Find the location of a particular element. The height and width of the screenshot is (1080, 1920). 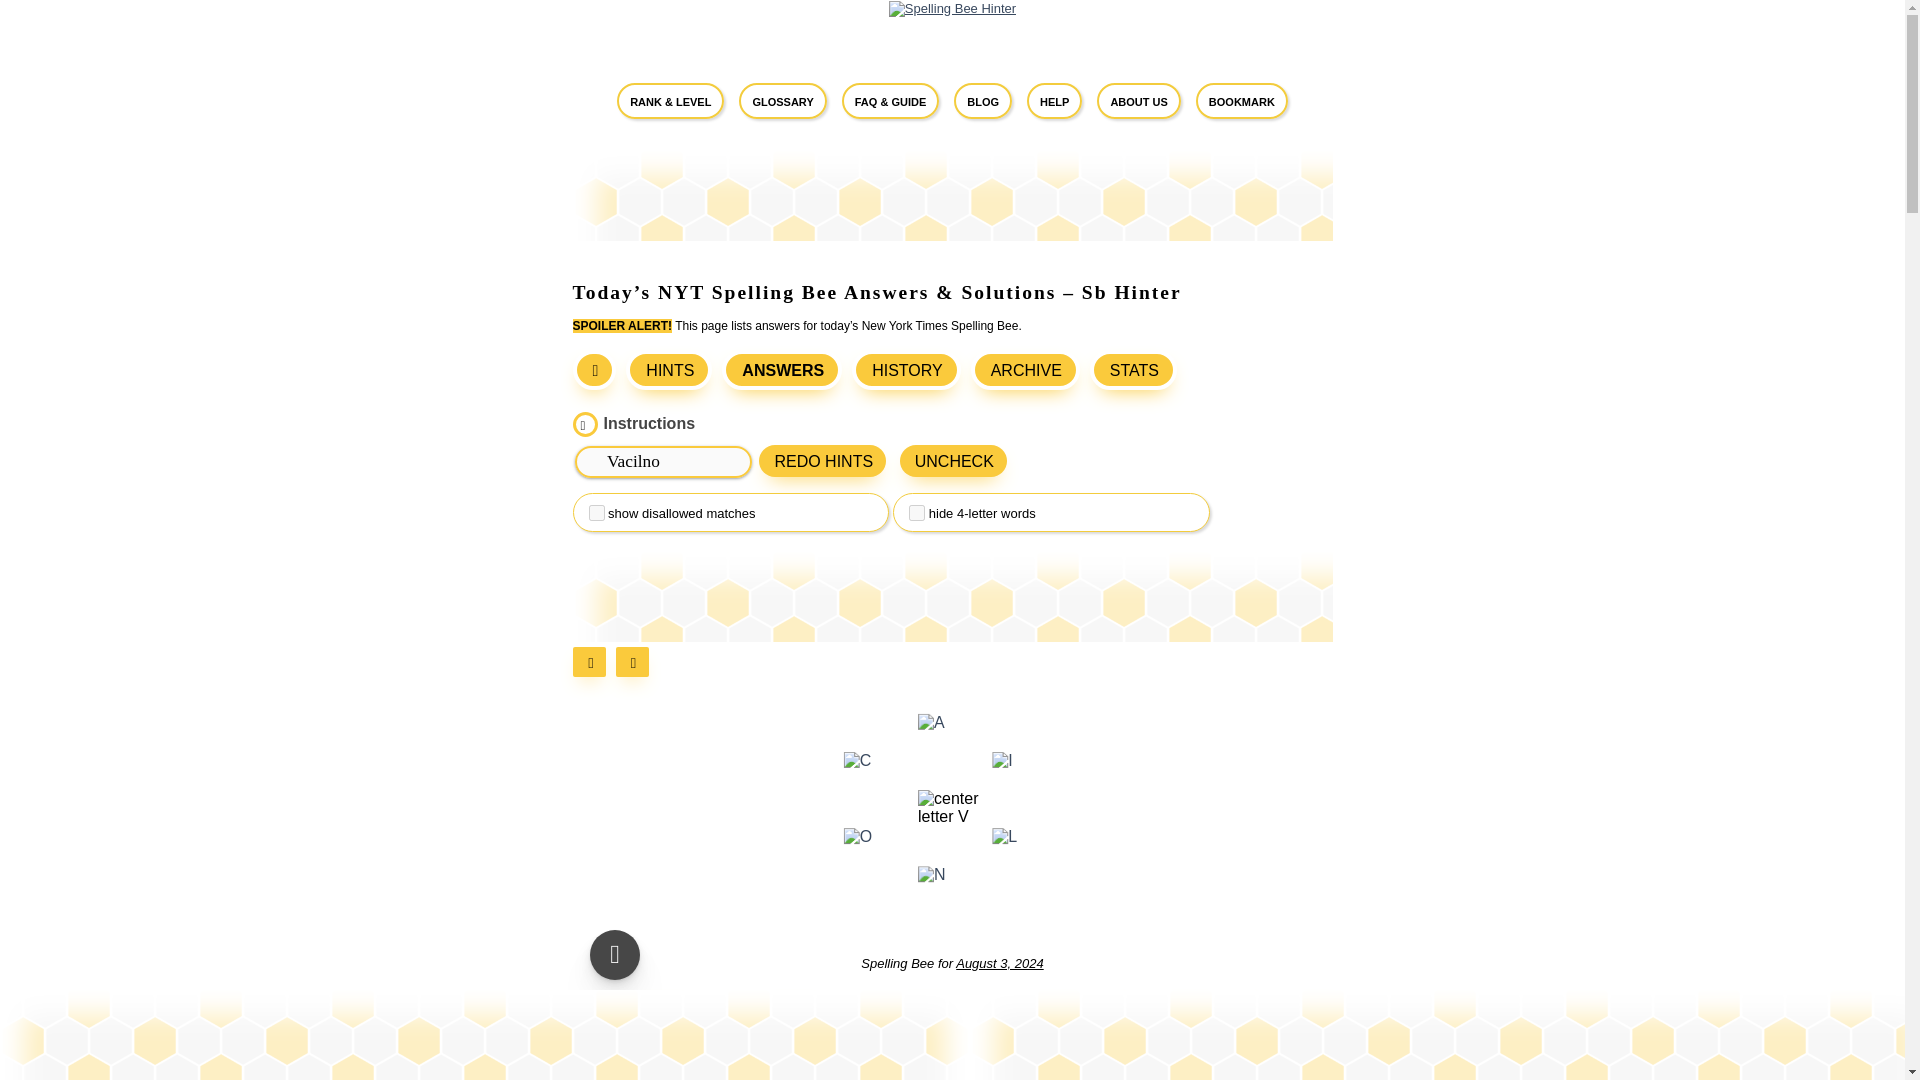

Vacilno is located at coordinates (663, 462).